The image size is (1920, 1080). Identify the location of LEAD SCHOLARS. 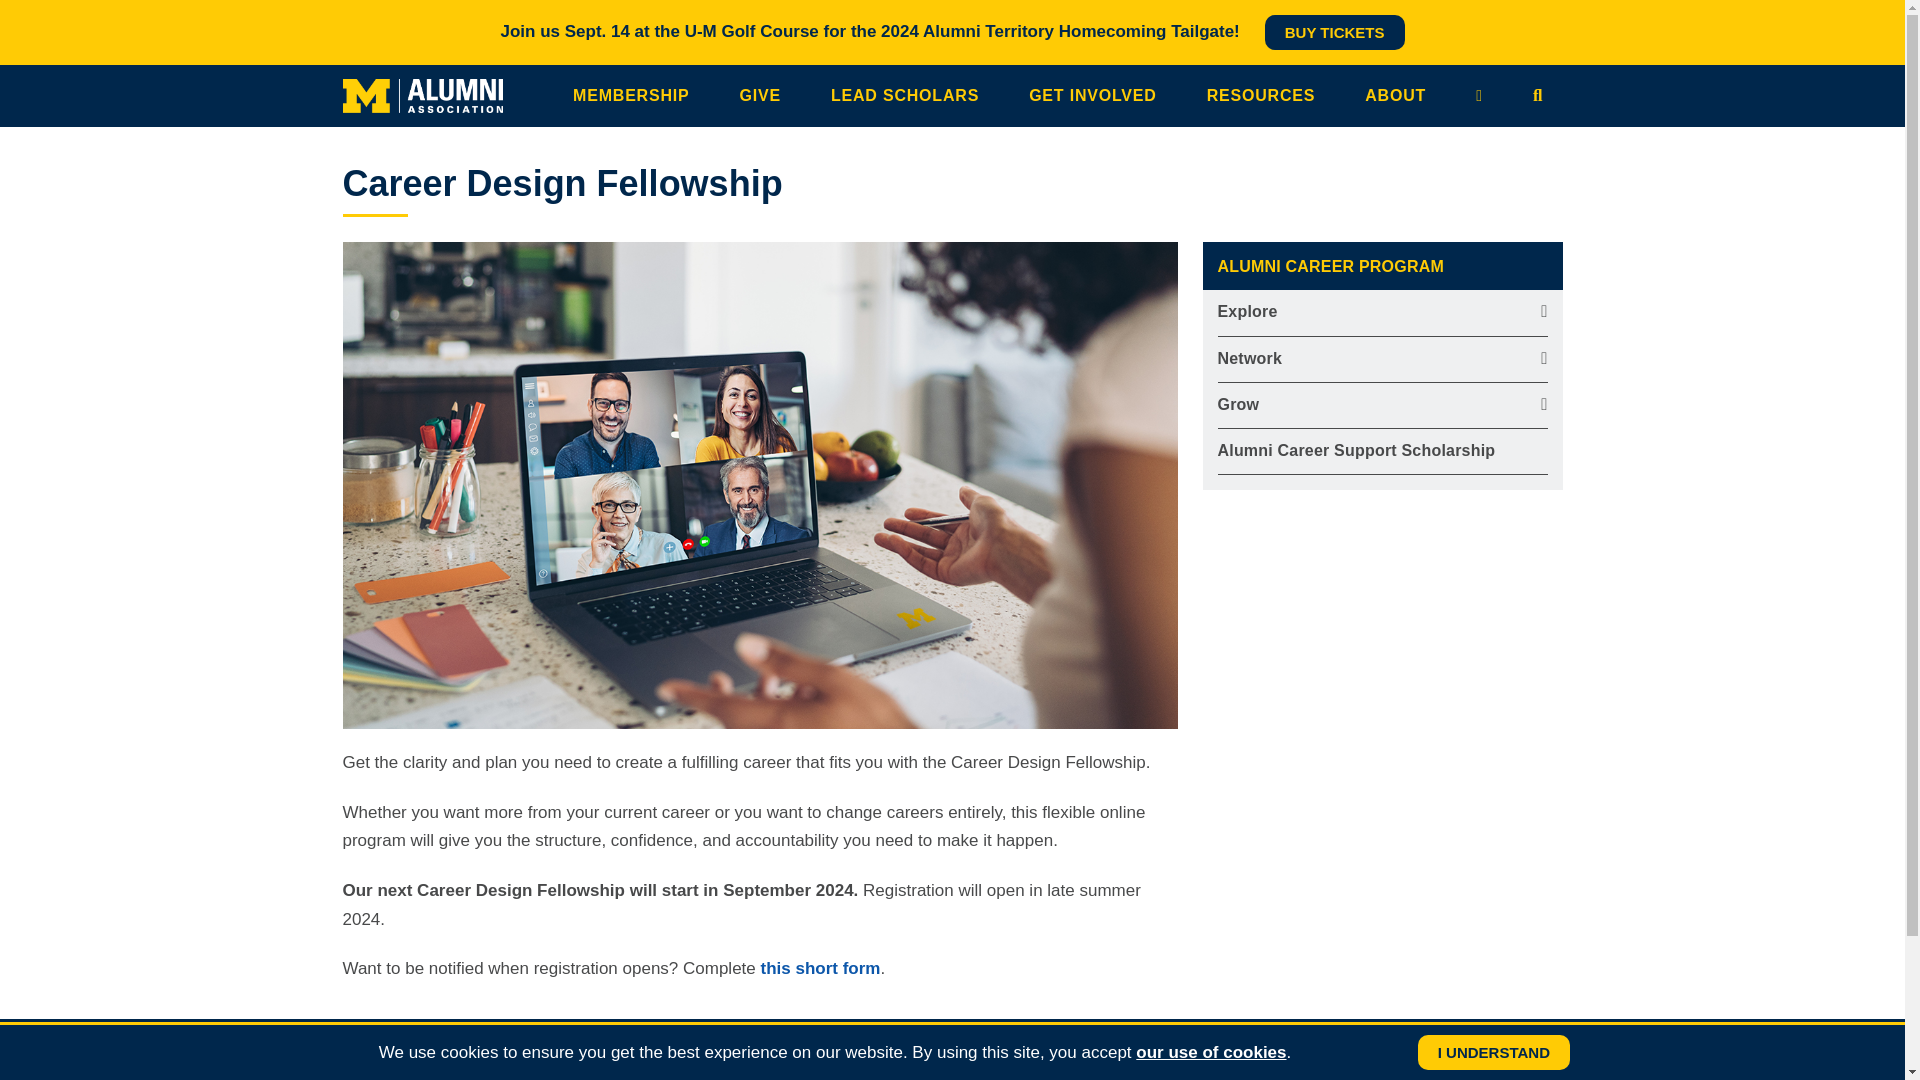
(910, 96).